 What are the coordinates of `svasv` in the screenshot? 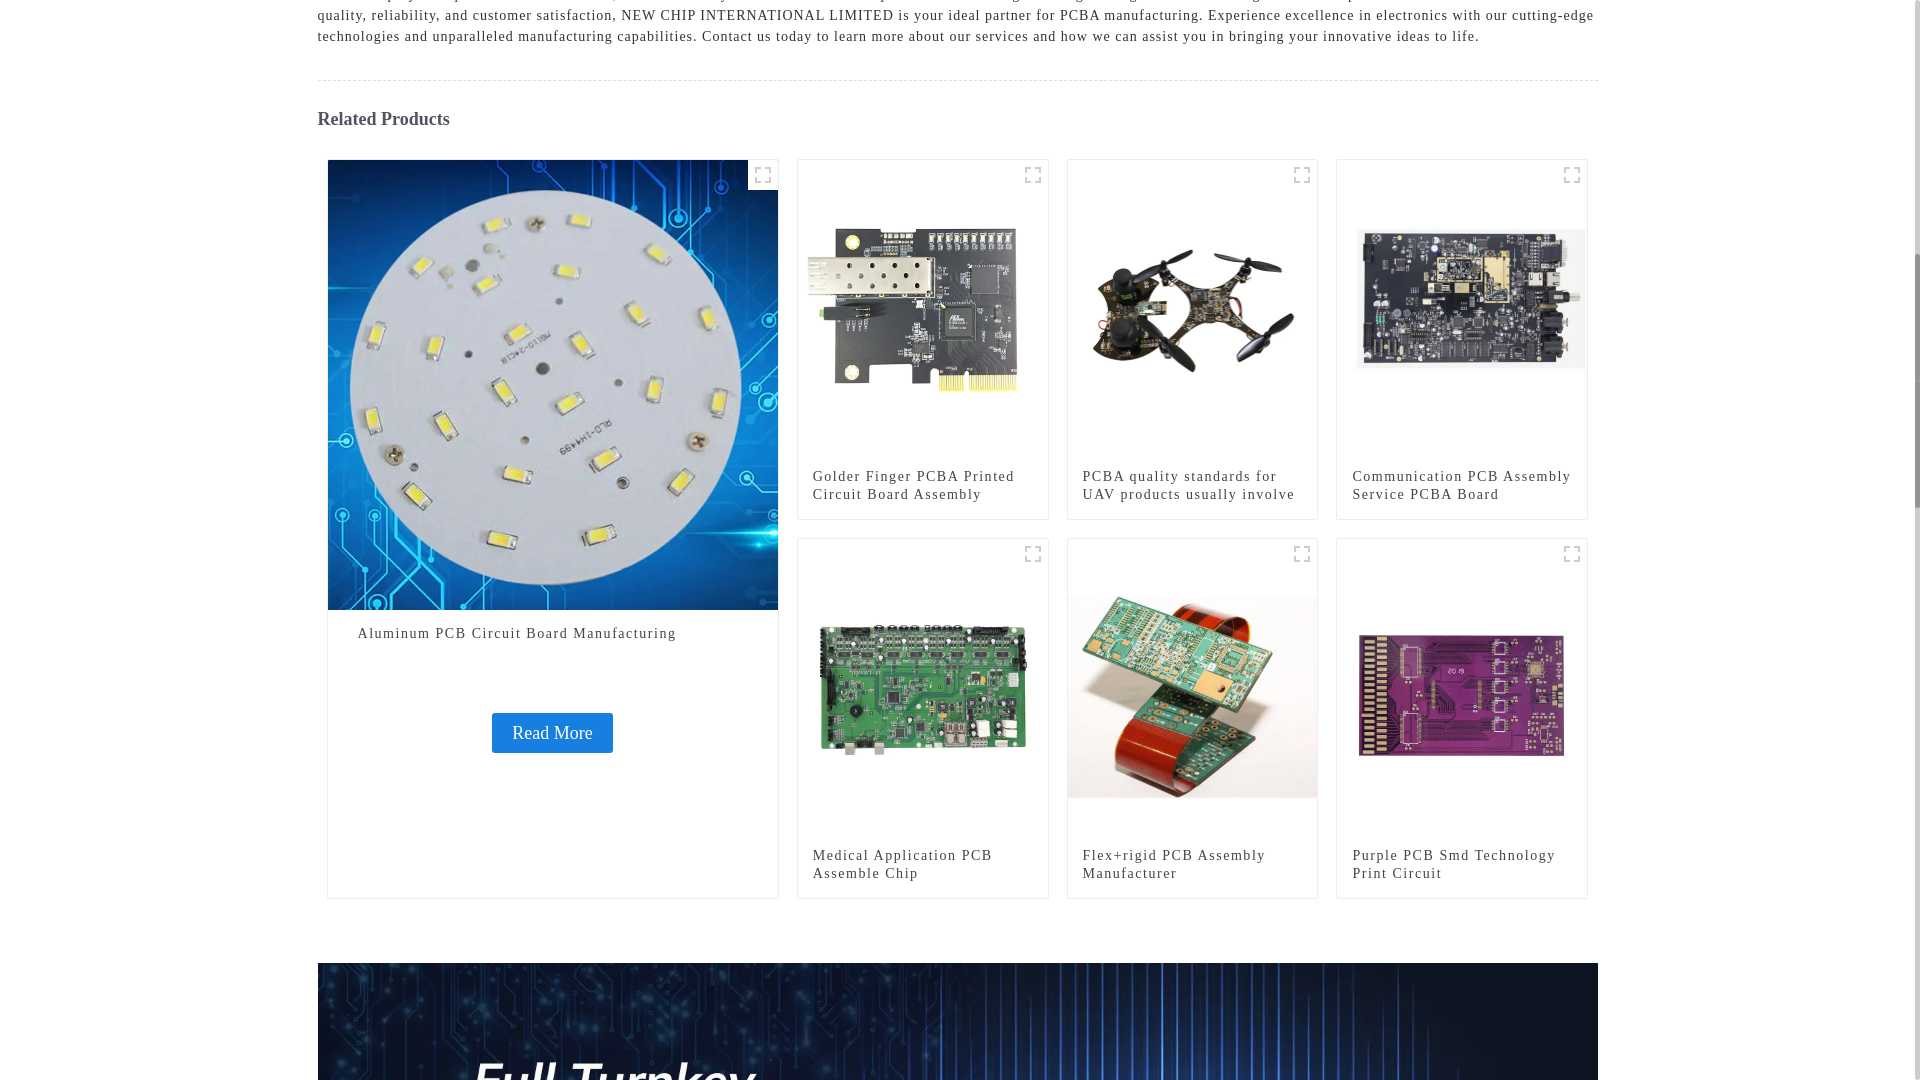 It's located at (762, 174).